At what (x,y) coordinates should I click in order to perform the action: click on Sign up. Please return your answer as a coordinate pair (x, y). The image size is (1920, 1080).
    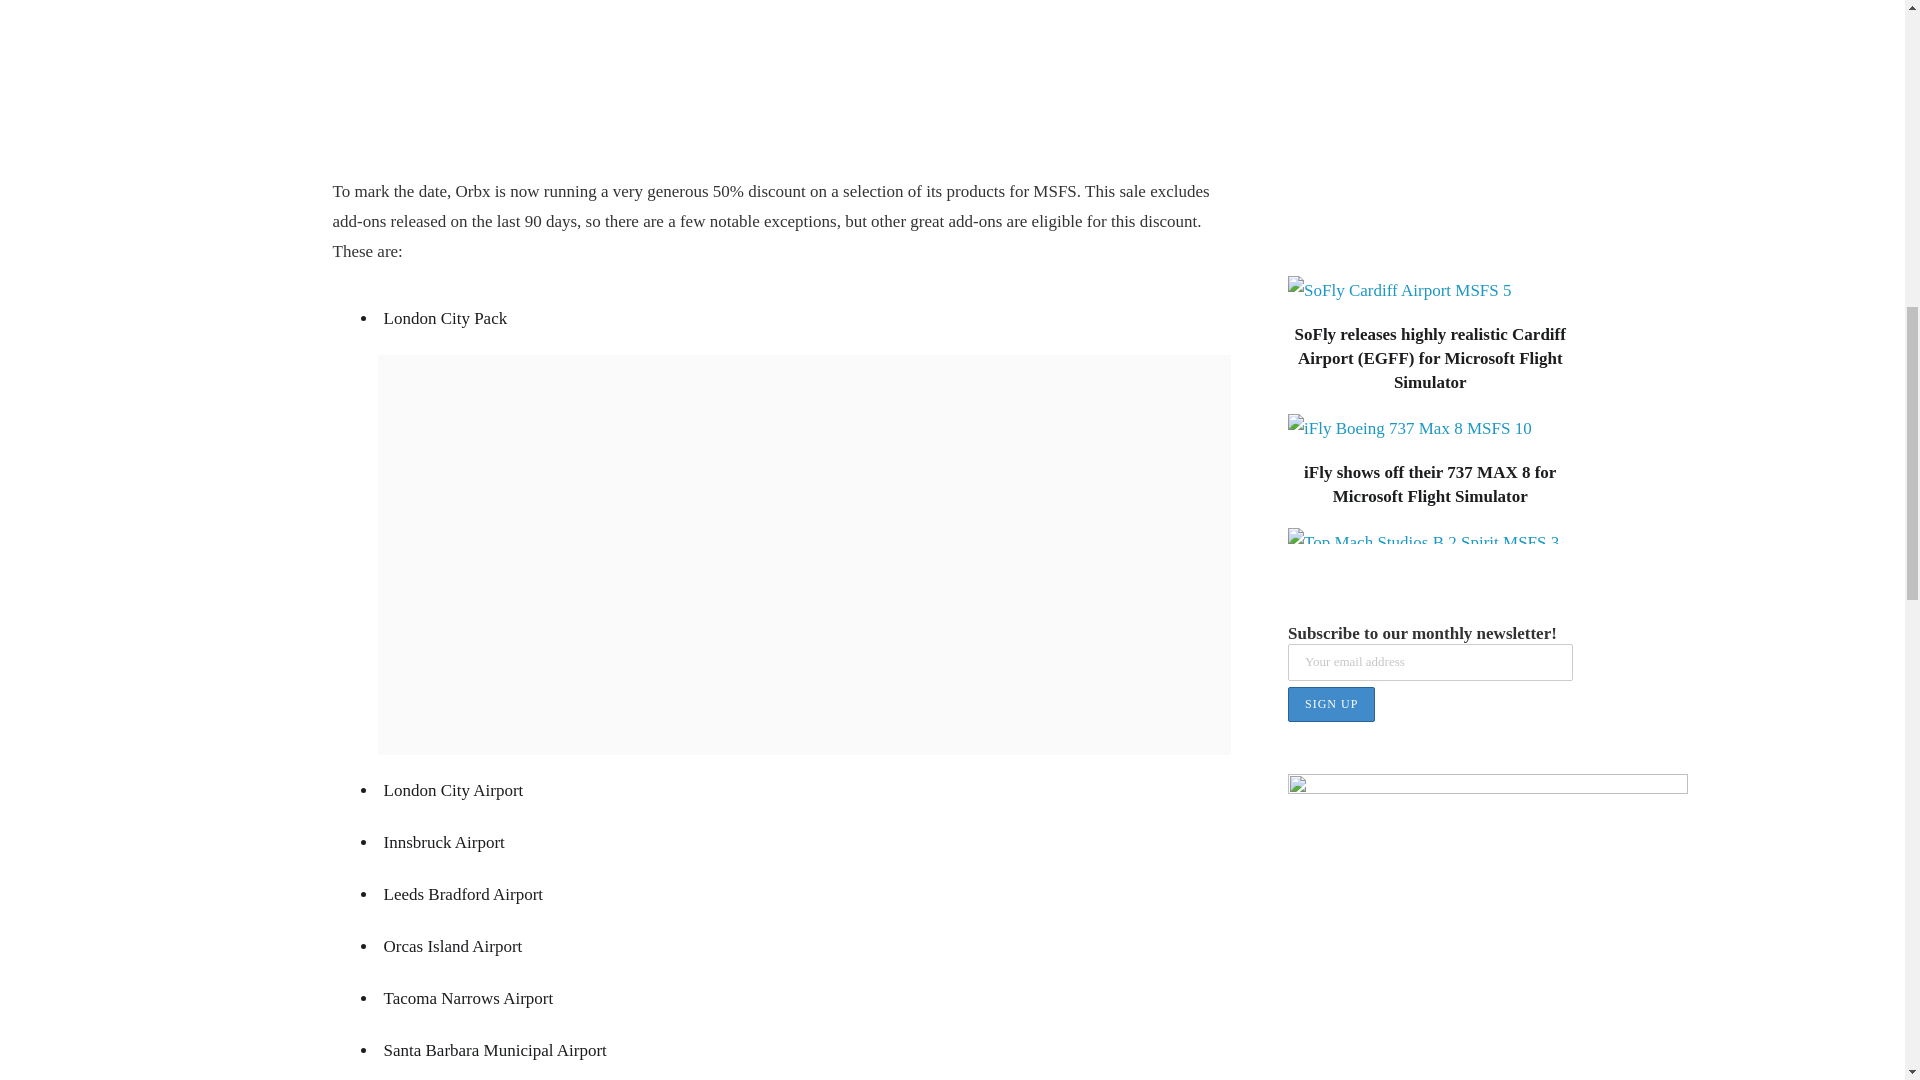
    Looking at the image, I should click on (1331, 704).